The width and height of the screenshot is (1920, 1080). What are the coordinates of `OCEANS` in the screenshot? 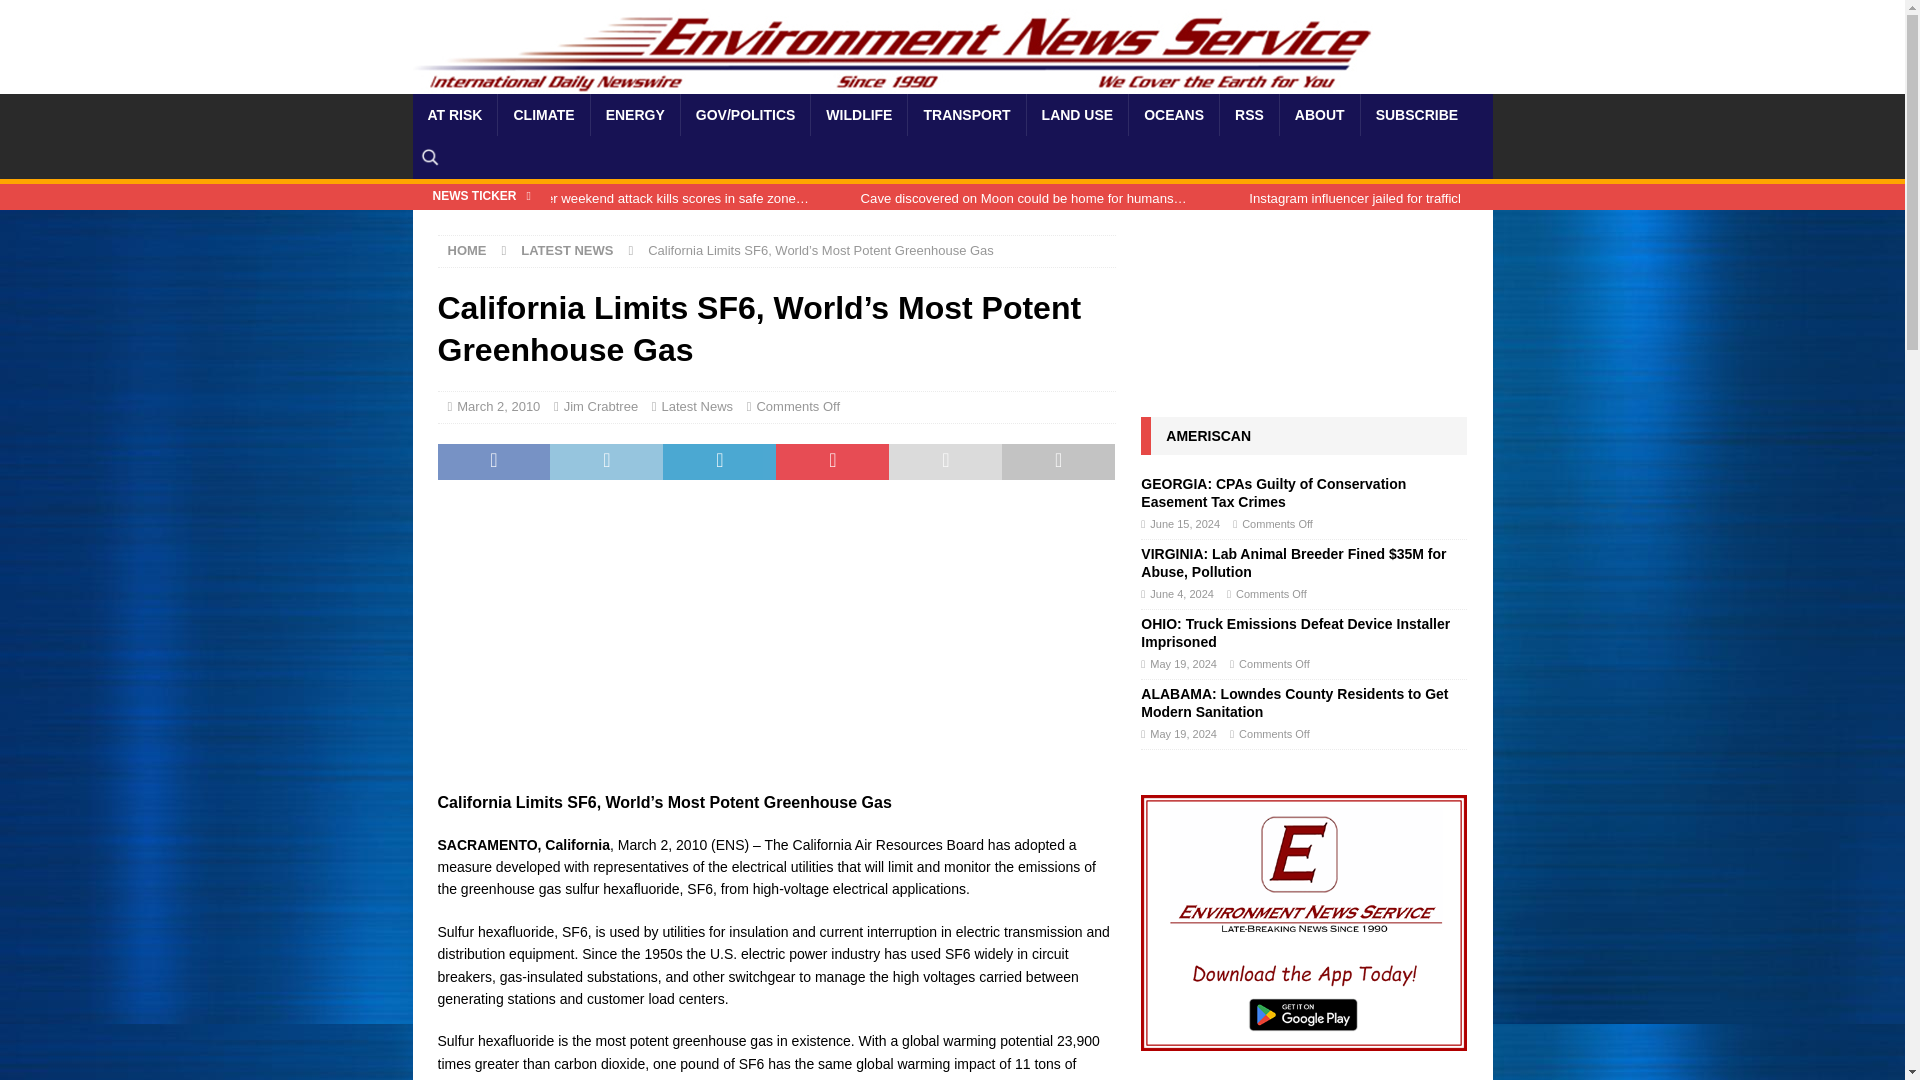 It's located at (1174, 114).